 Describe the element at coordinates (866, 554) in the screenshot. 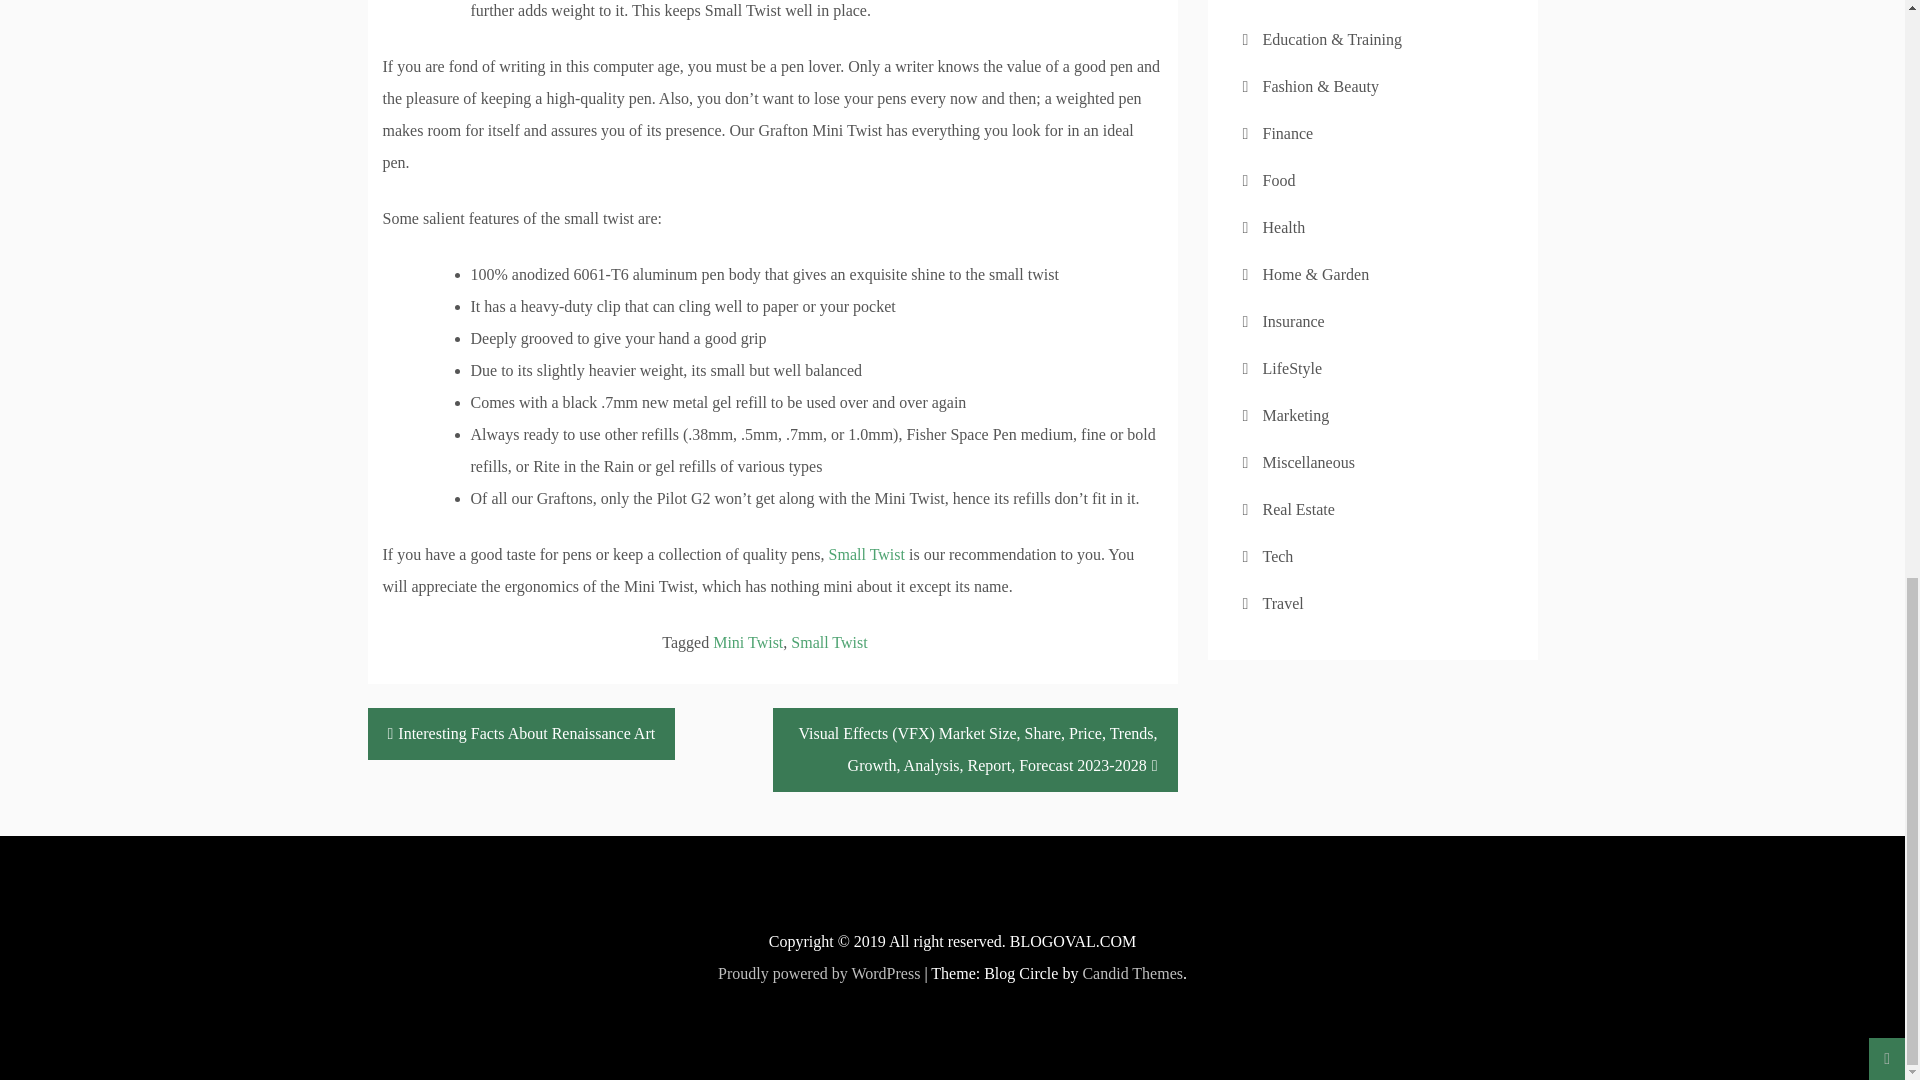

I see `Small Twist` at that location.